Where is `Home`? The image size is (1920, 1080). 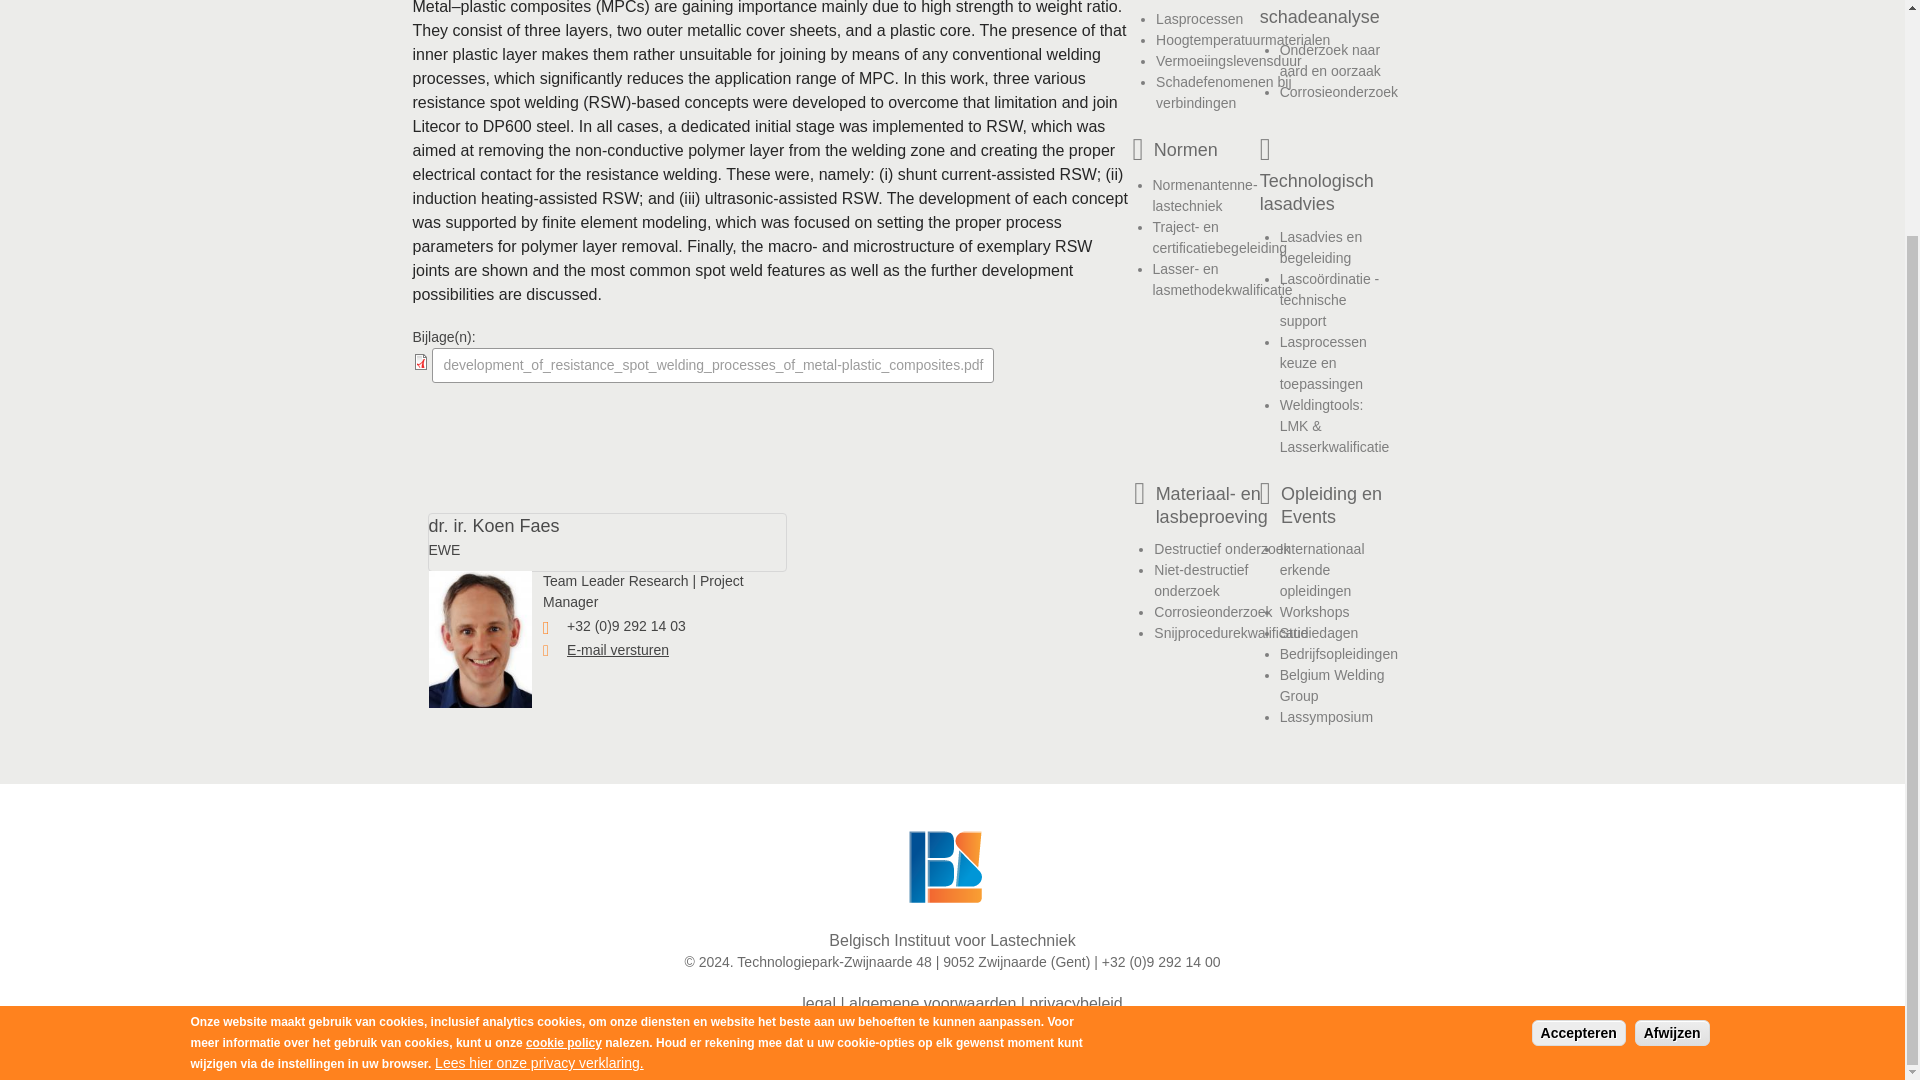 Home is located at coordinates (952, 860).